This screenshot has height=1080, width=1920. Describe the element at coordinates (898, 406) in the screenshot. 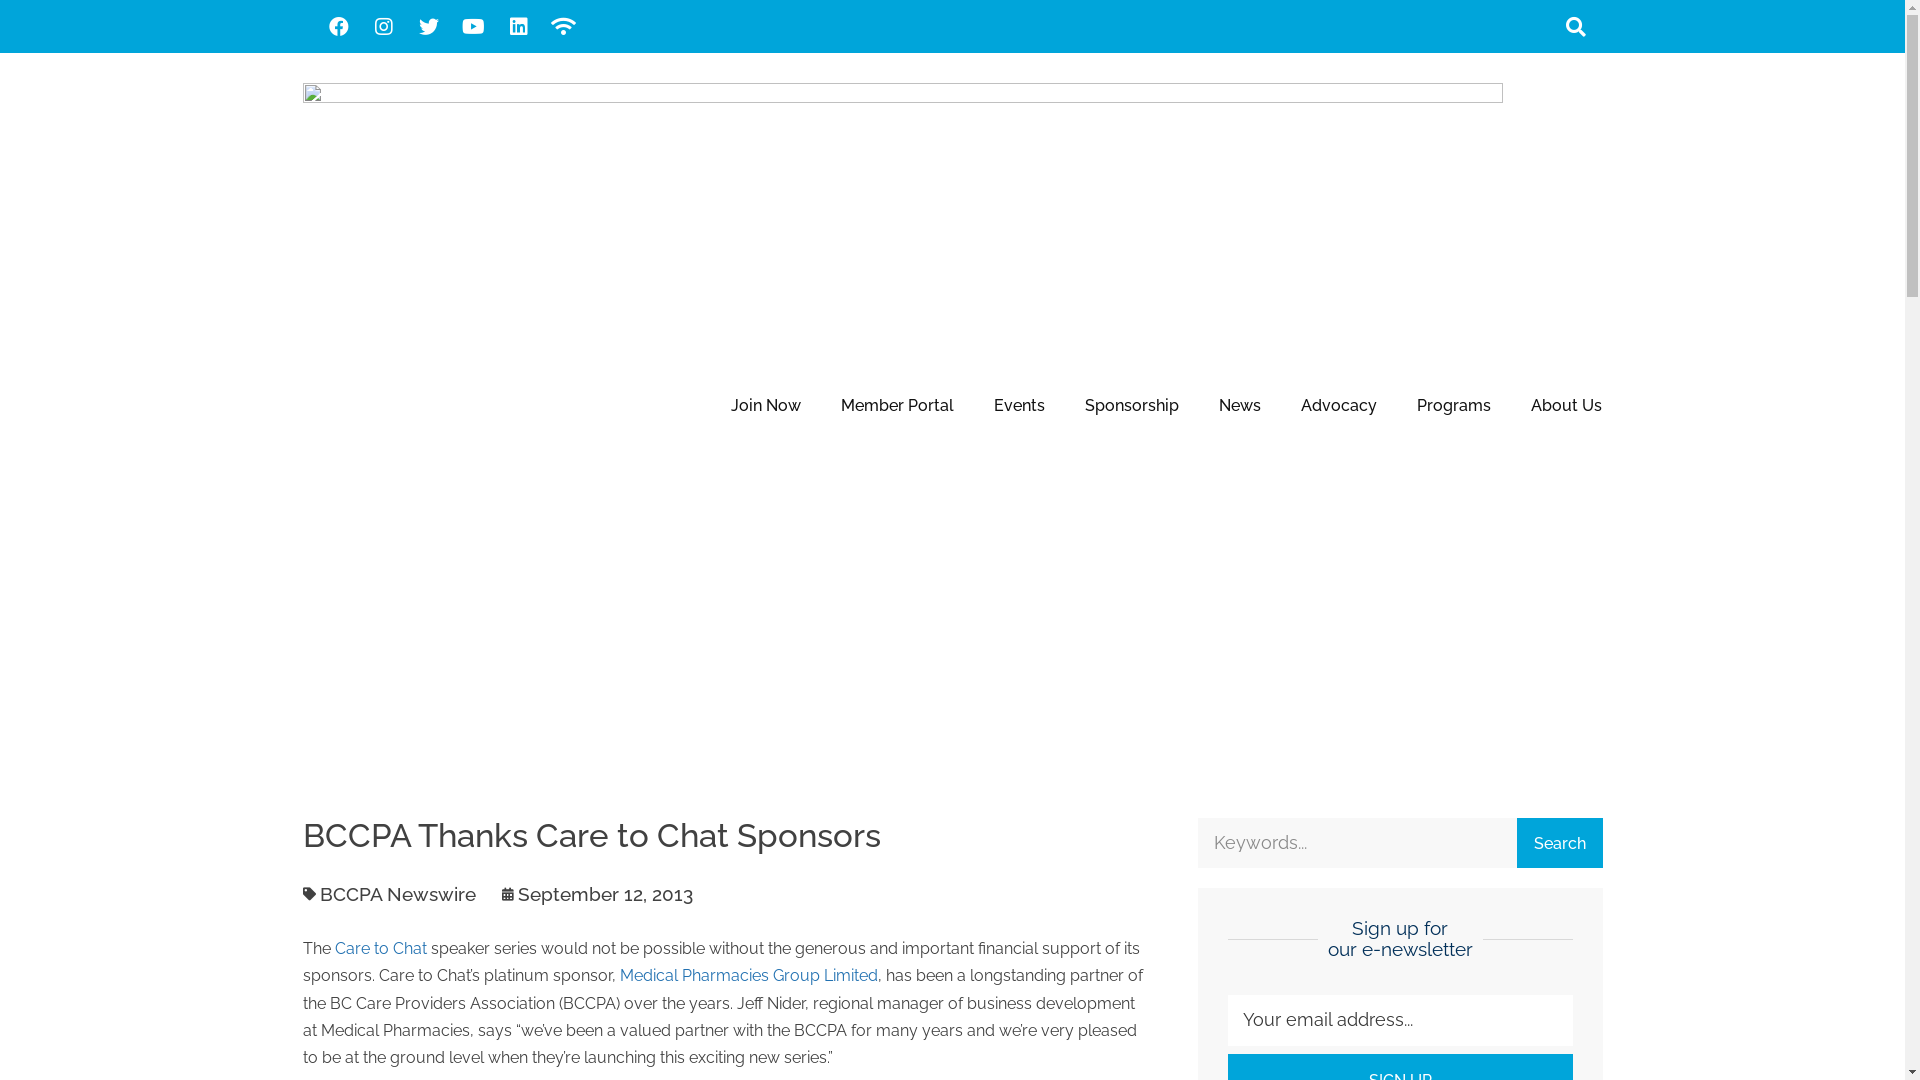

I see `Member Portal` at that location.